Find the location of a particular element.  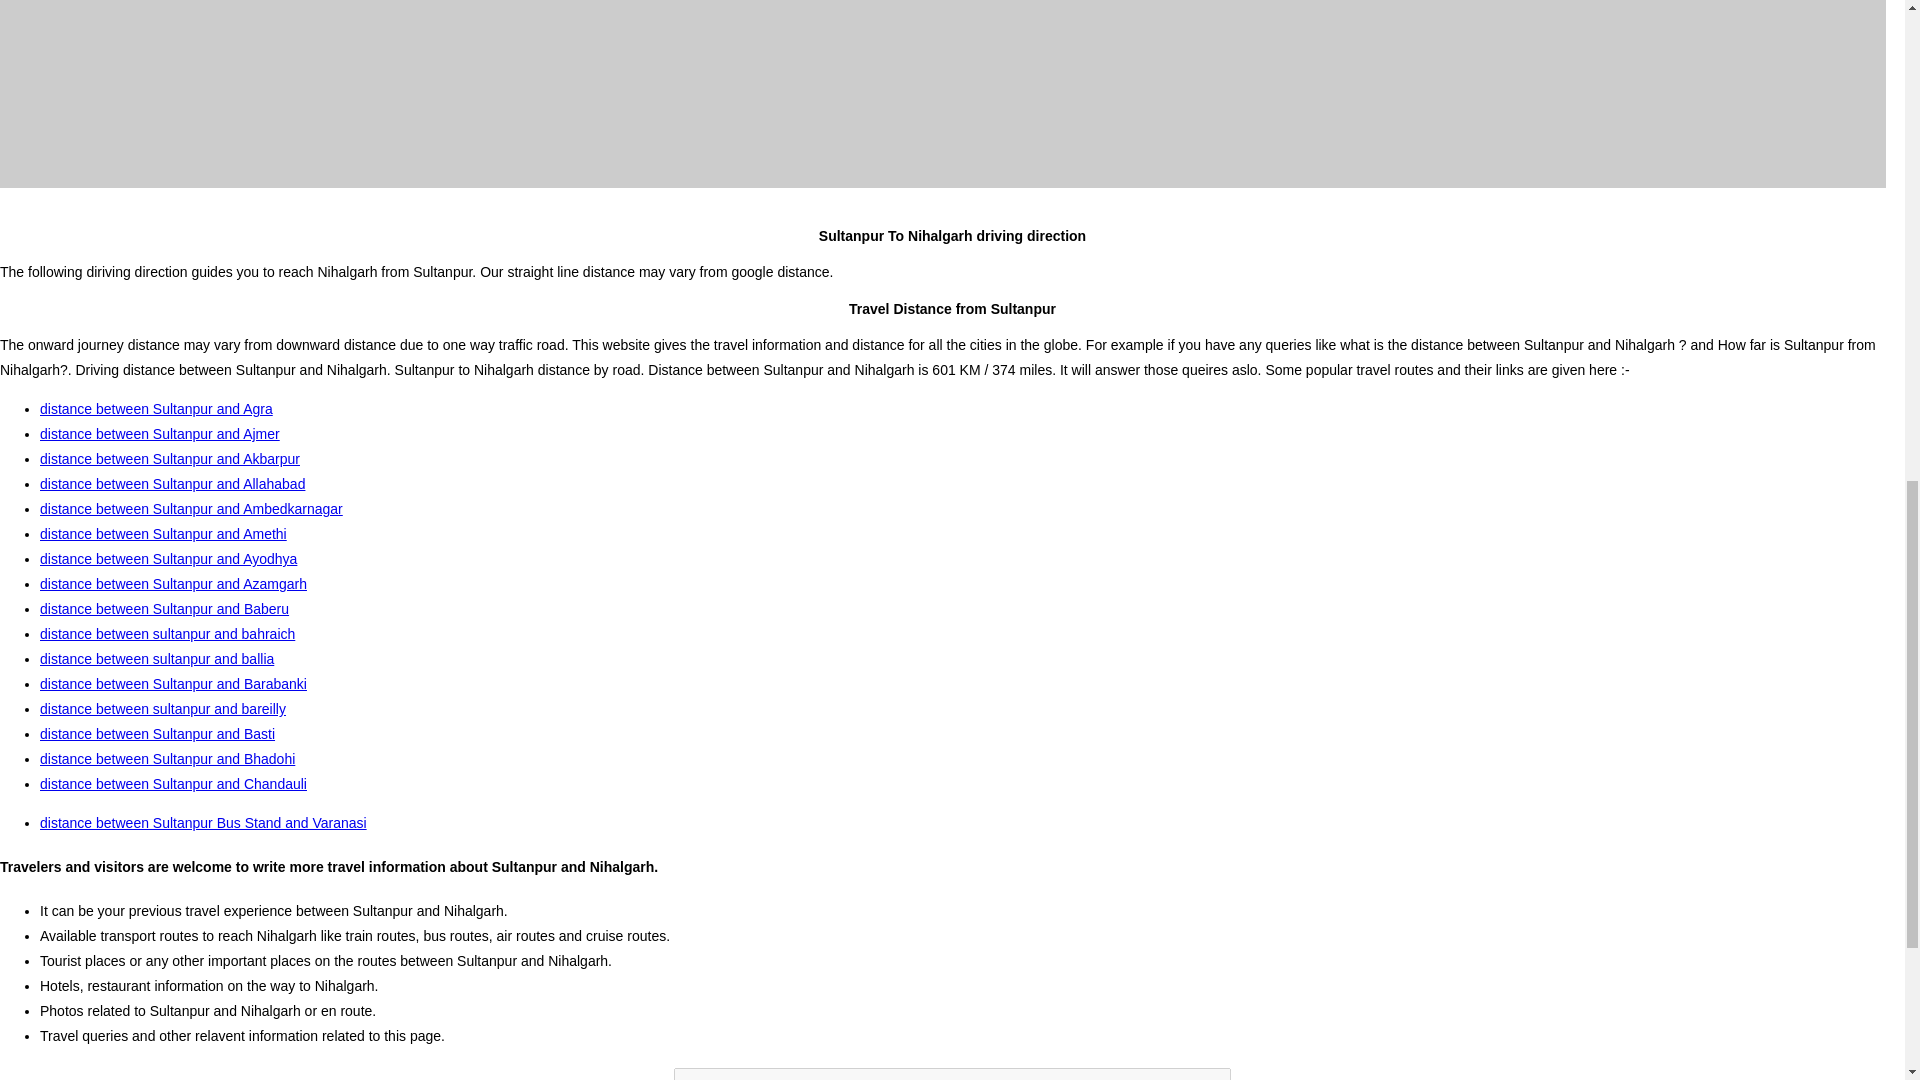

distance between Sultanpur and Chandauli is located at coordinates (174, 784).